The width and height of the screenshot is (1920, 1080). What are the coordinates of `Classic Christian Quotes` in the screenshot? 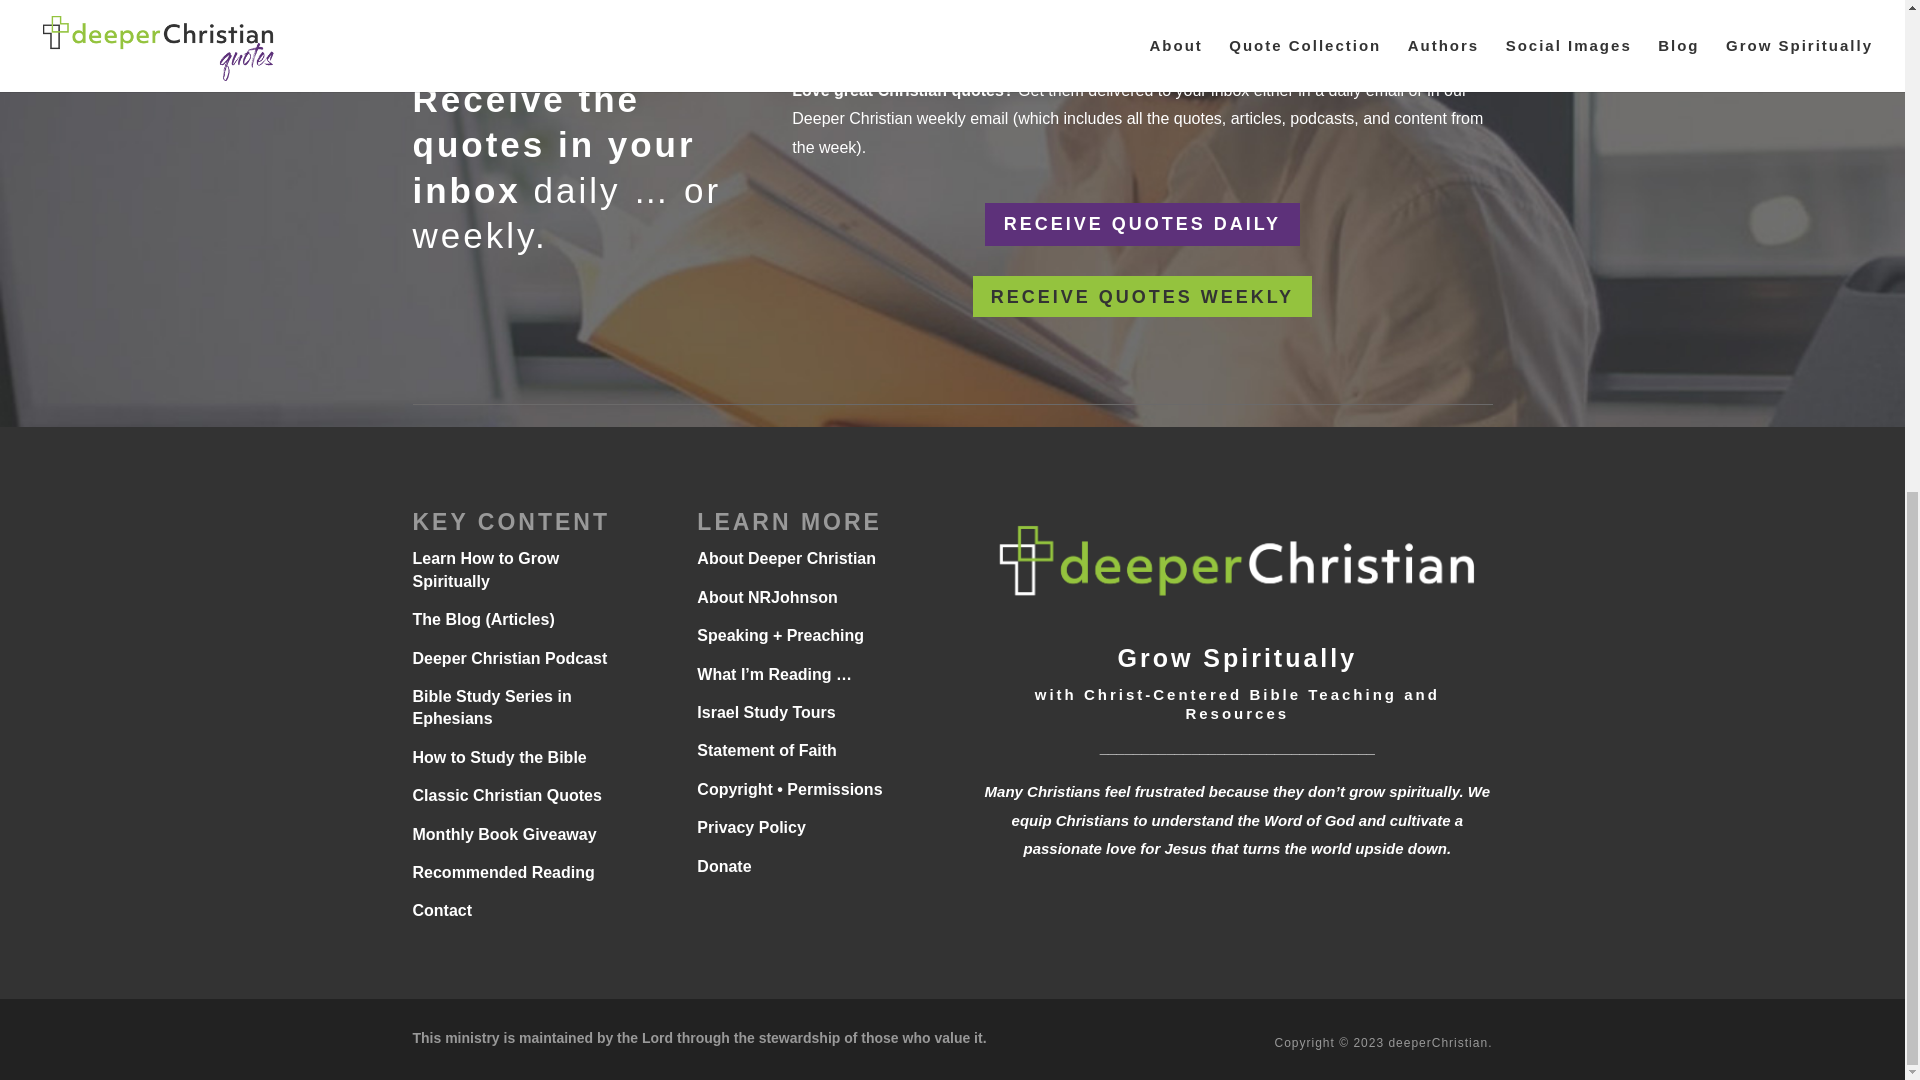 It's located at (506, 795).